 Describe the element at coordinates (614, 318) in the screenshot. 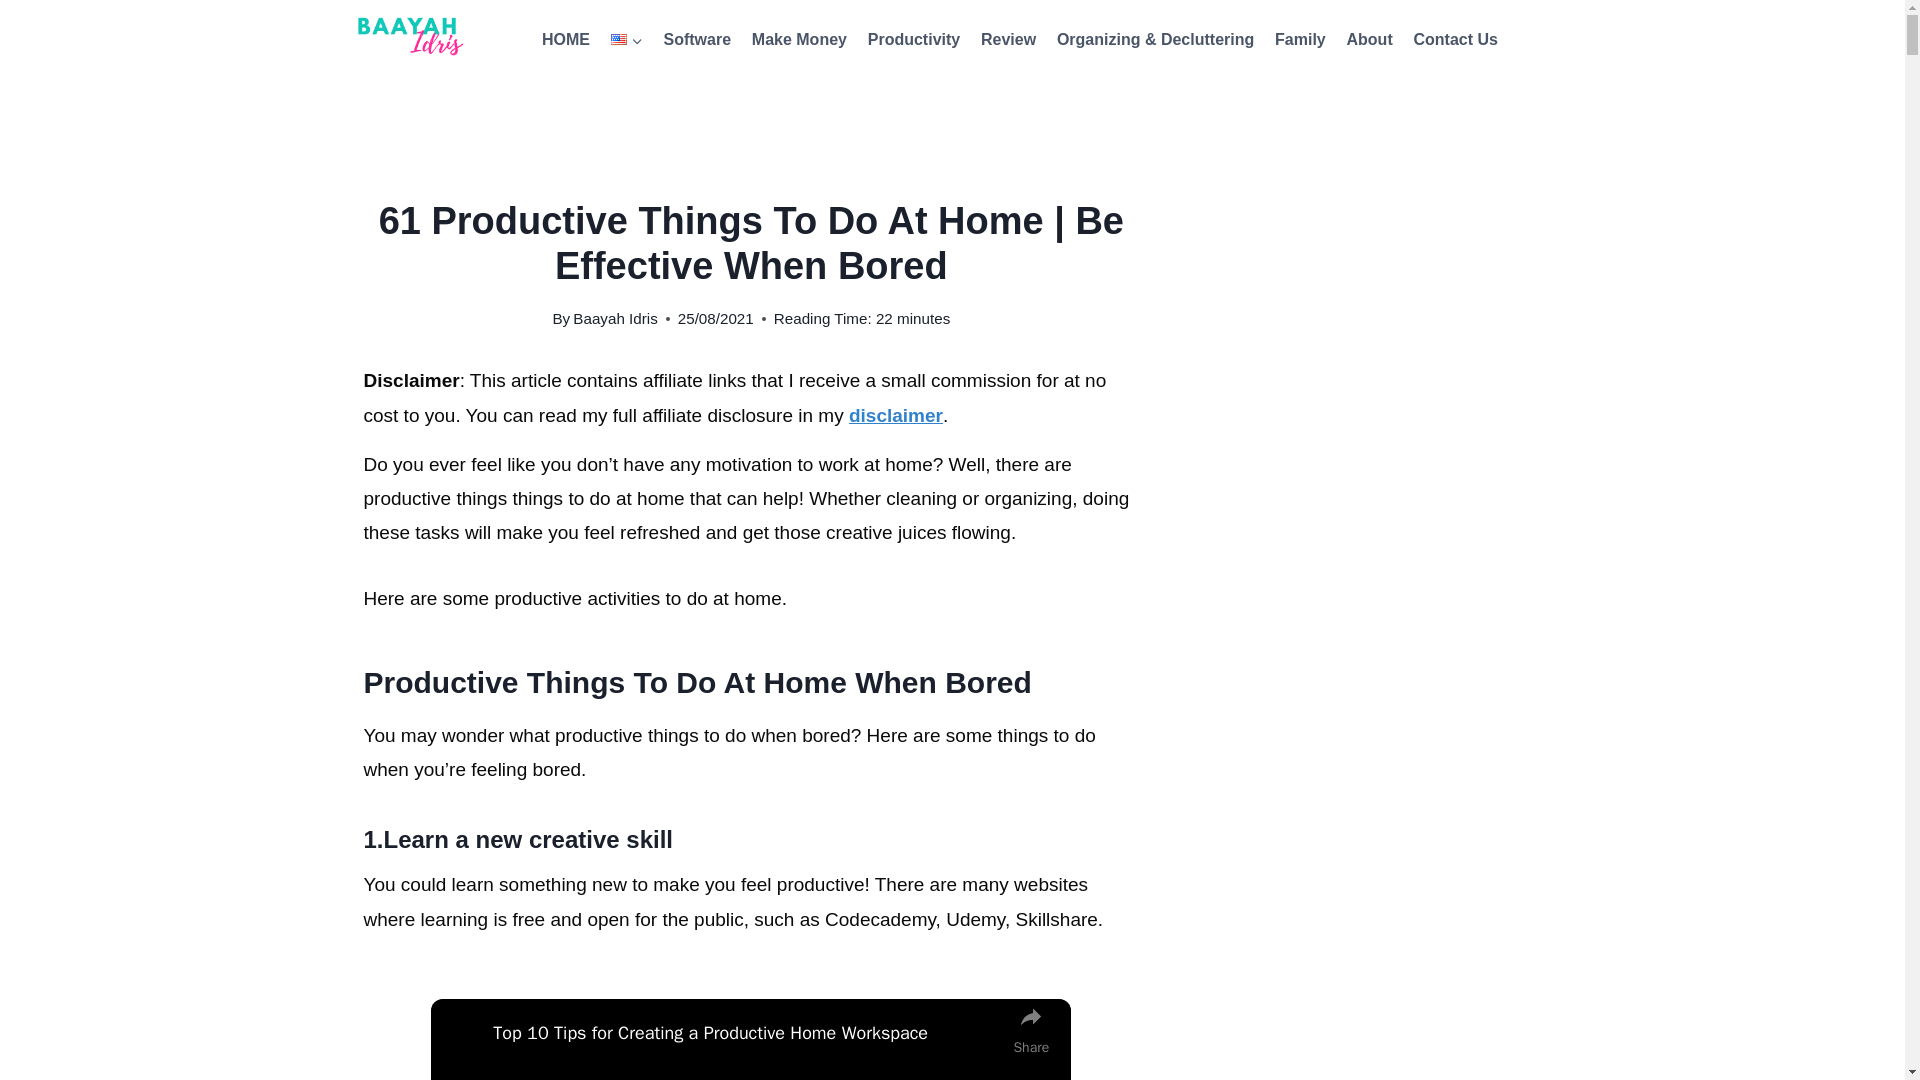

I see `Baayah Idris` at that location.